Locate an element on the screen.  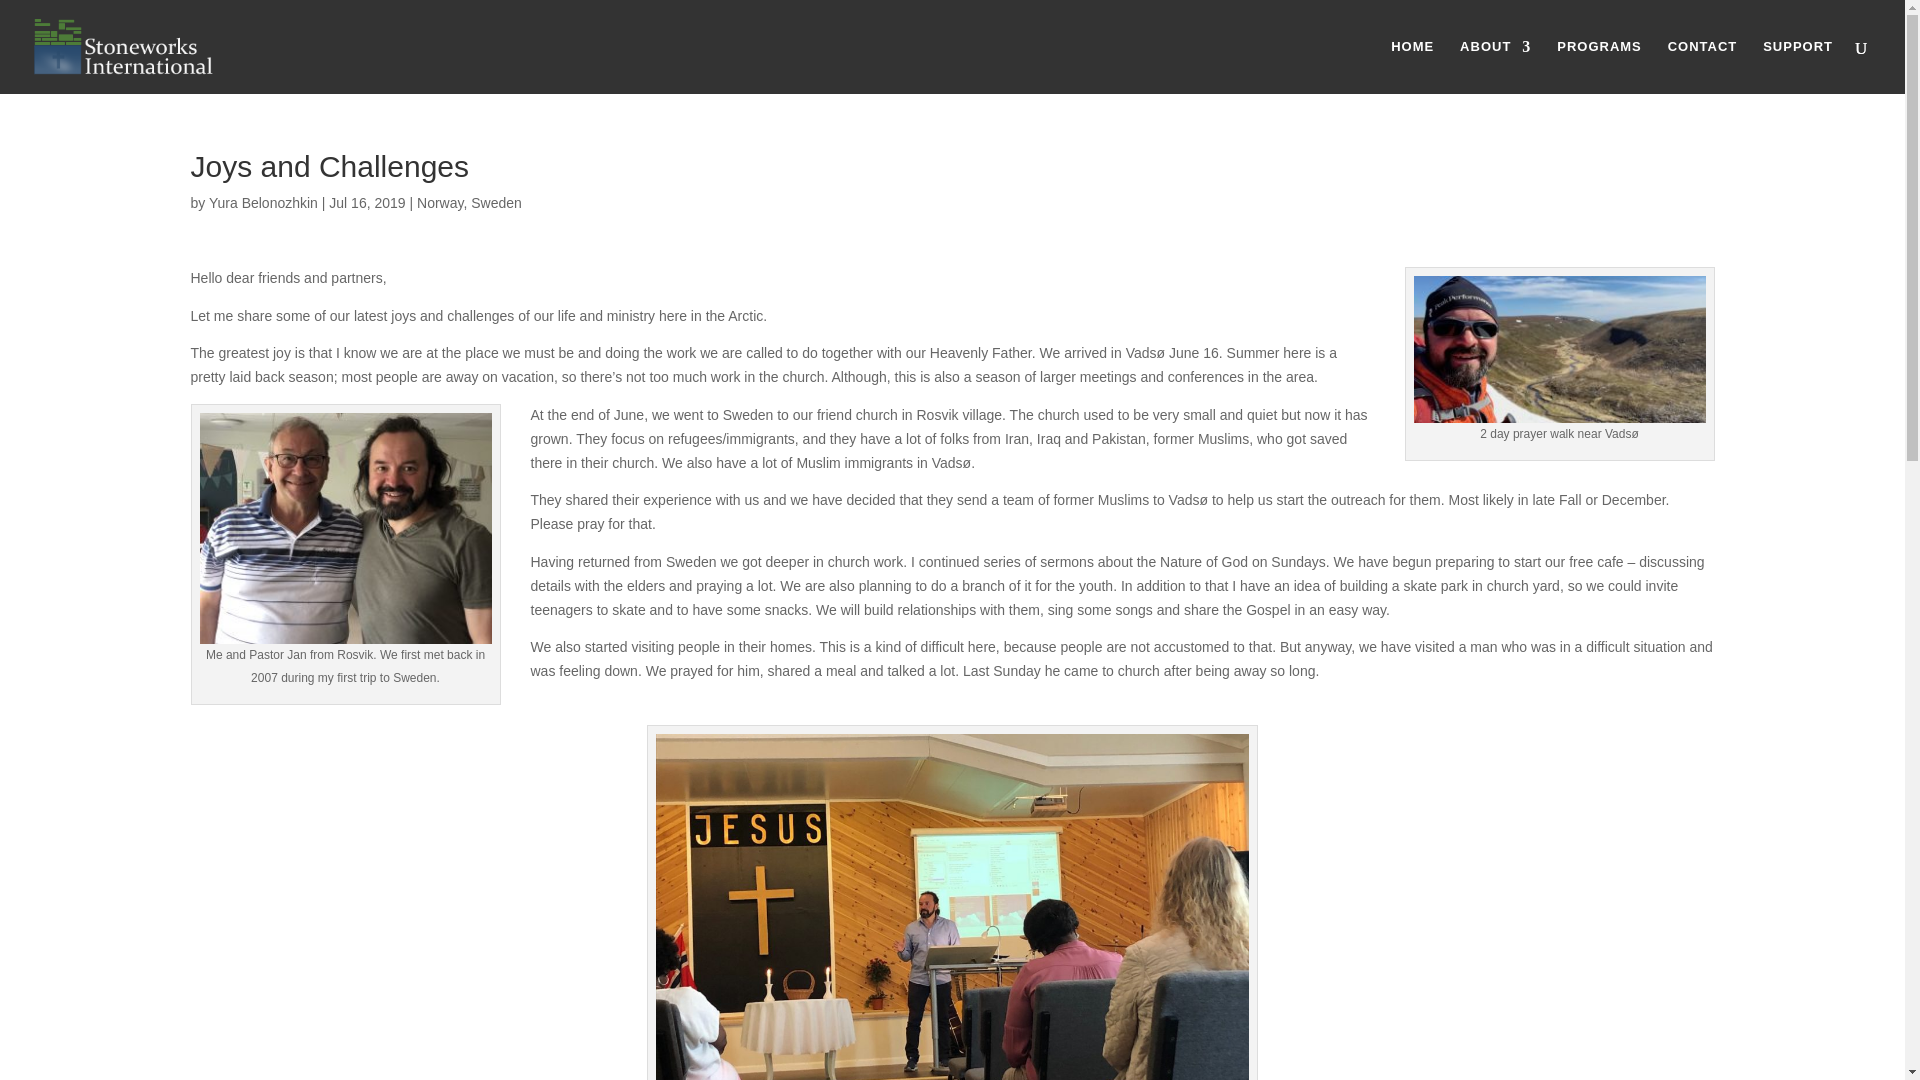
Norway is located at coordinates (439, 202).